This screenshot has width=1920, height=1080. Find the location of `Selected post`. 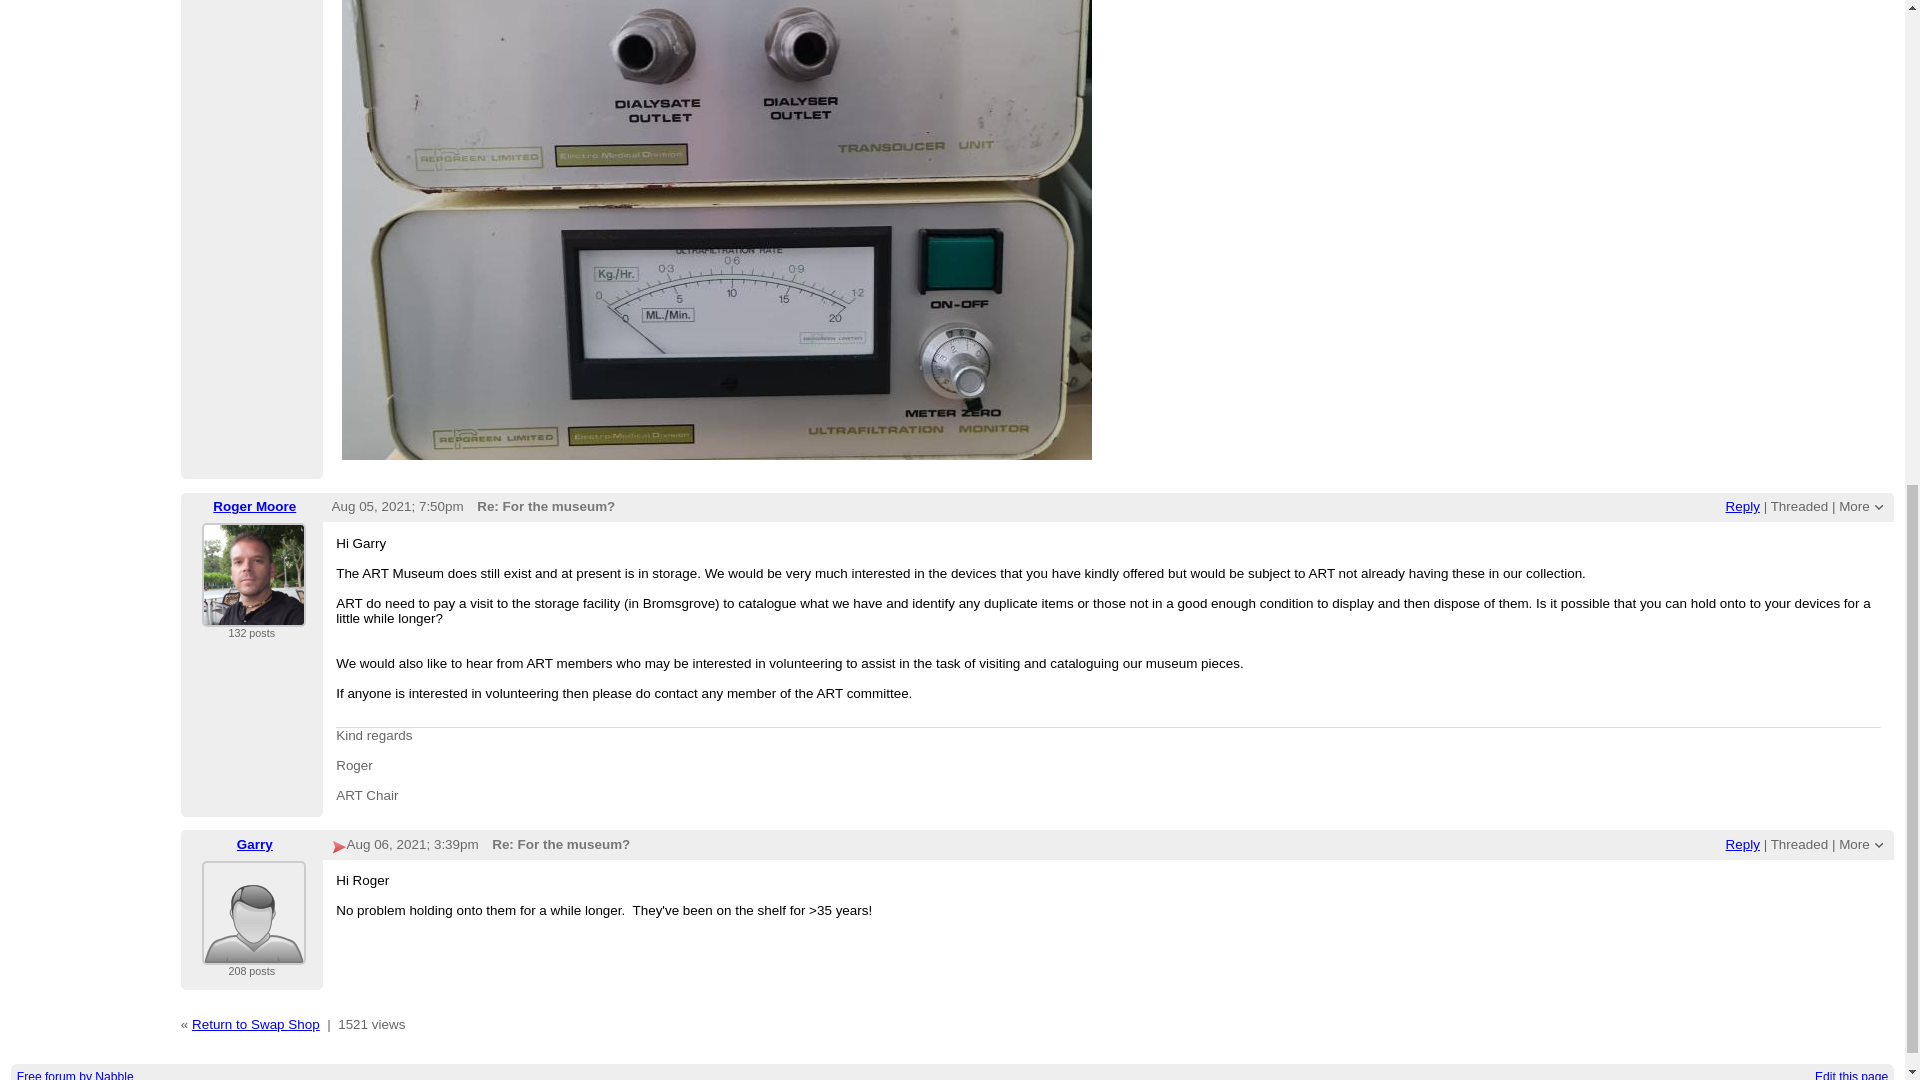

Selected post is located at coordinates (340, 848).